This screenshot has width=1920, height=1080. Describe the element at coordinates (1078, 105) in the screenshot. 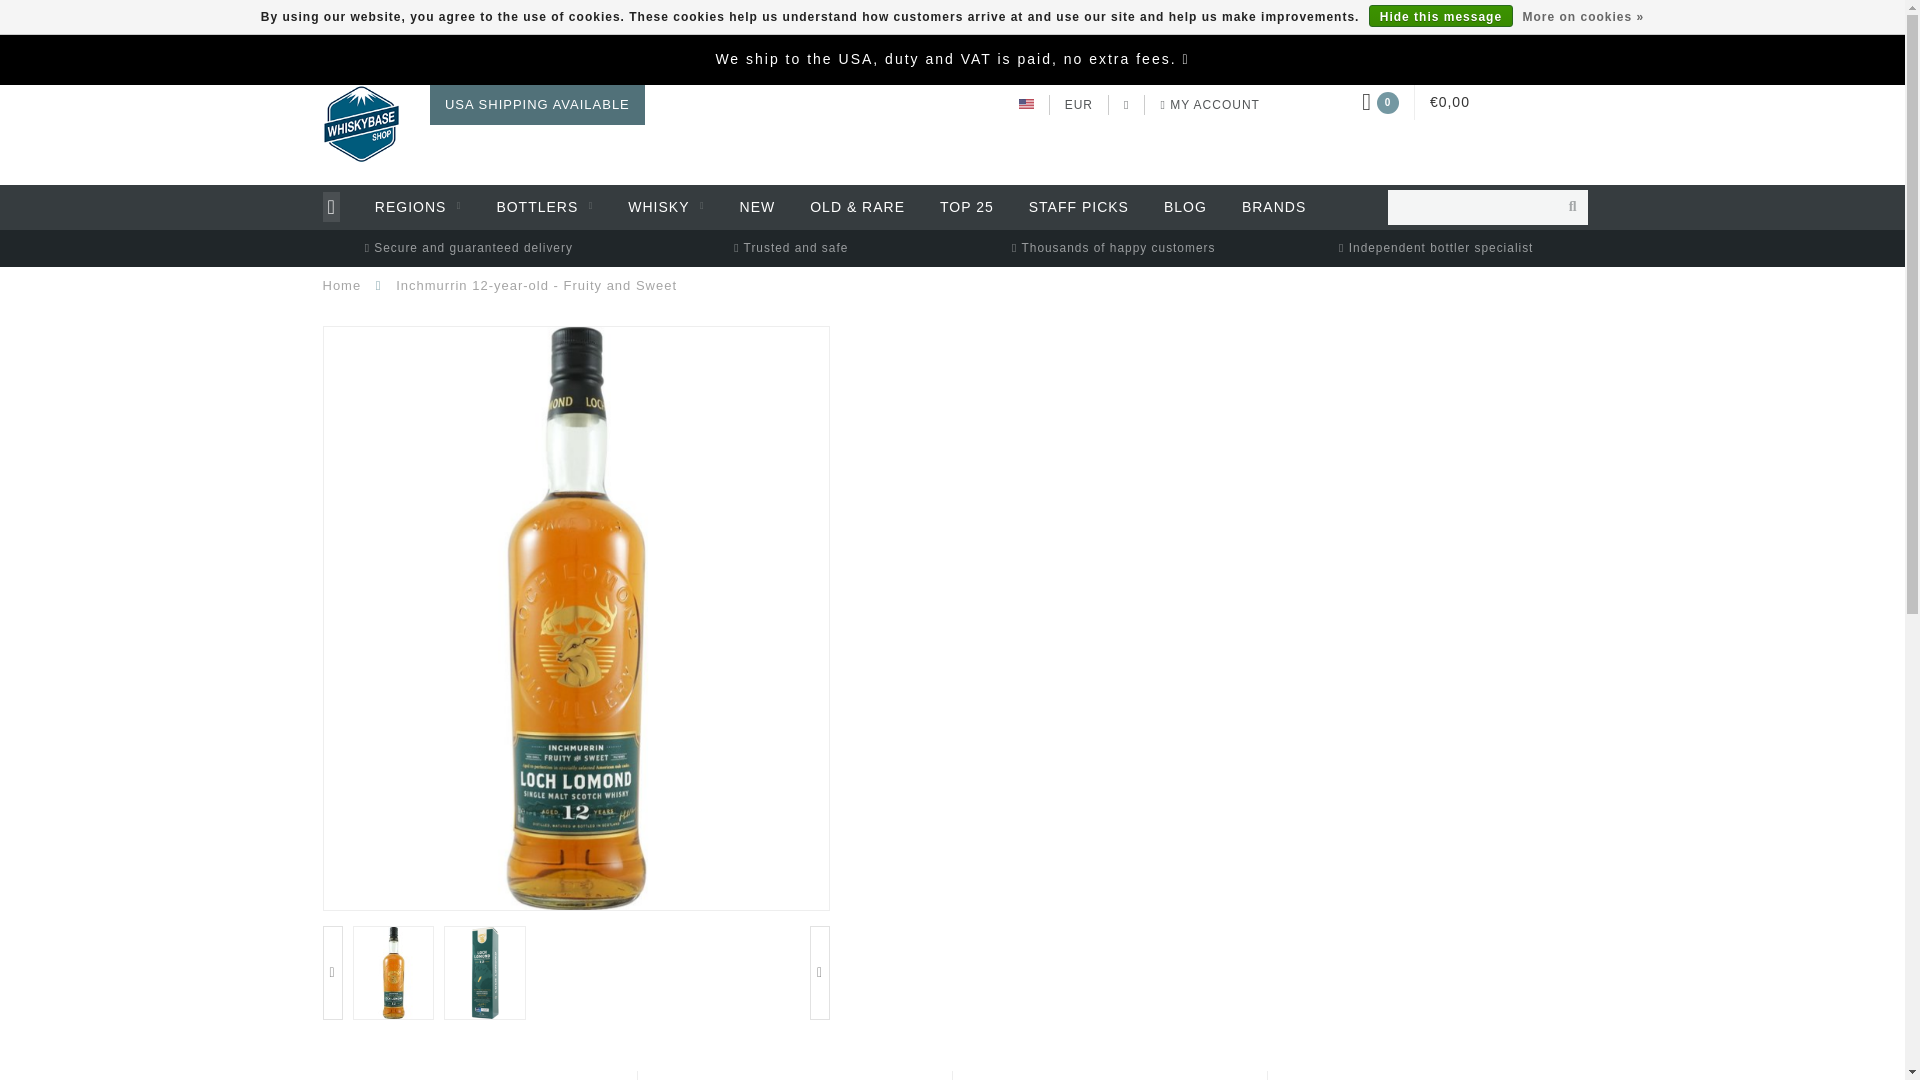

I see `EUR` at that location.